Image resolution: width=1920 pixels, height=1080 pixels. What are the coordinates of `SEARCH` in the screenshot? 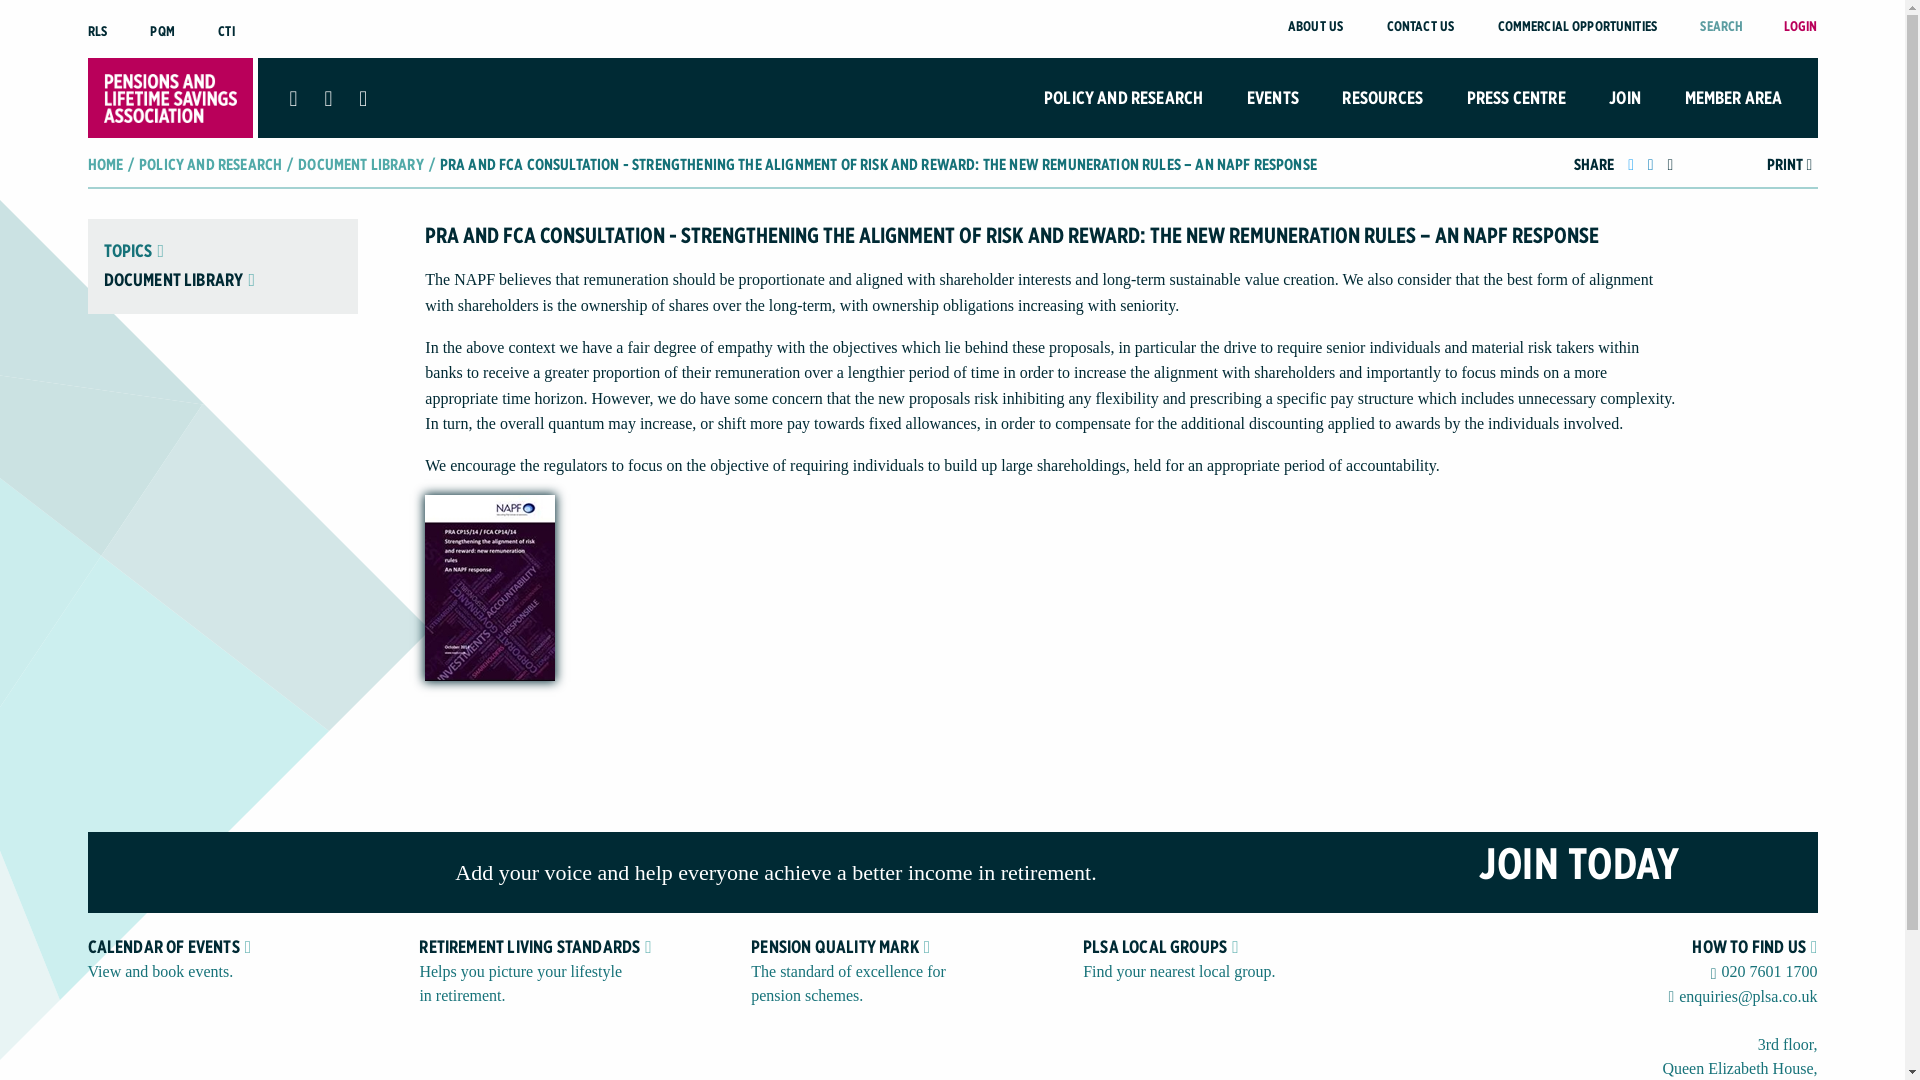 It's located at (1721, 26).